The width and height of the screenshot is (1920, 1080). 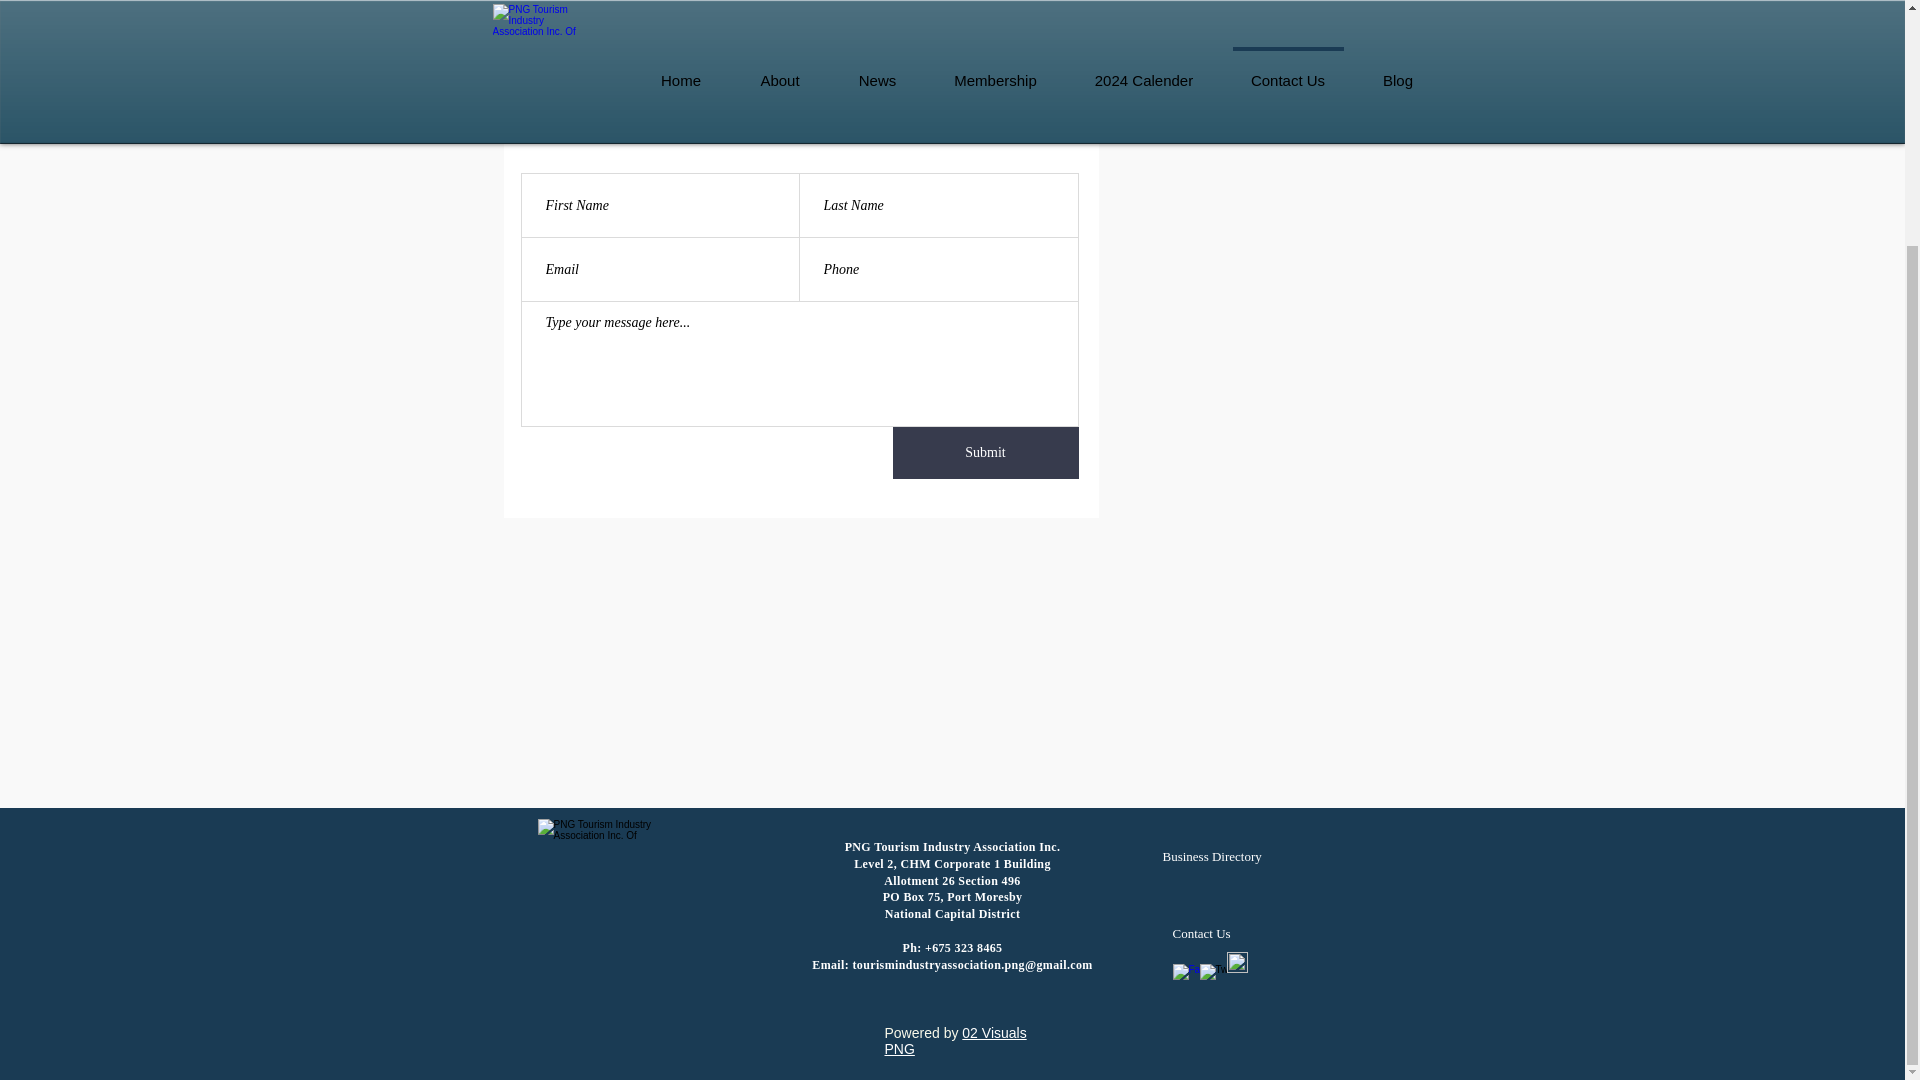 I want to click on Submit, so click(x=984, y=452).